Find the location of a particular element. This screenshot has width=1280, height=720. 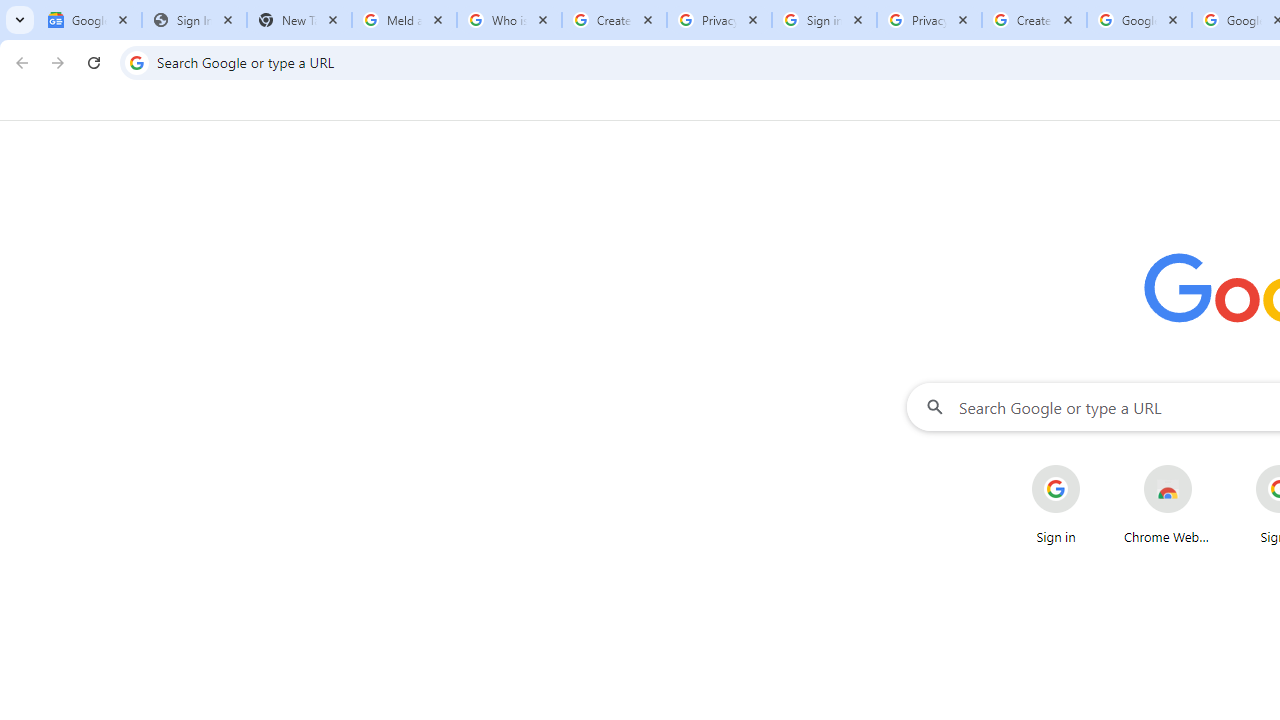

Create your Google Account is located at coordinates (1034, 20).